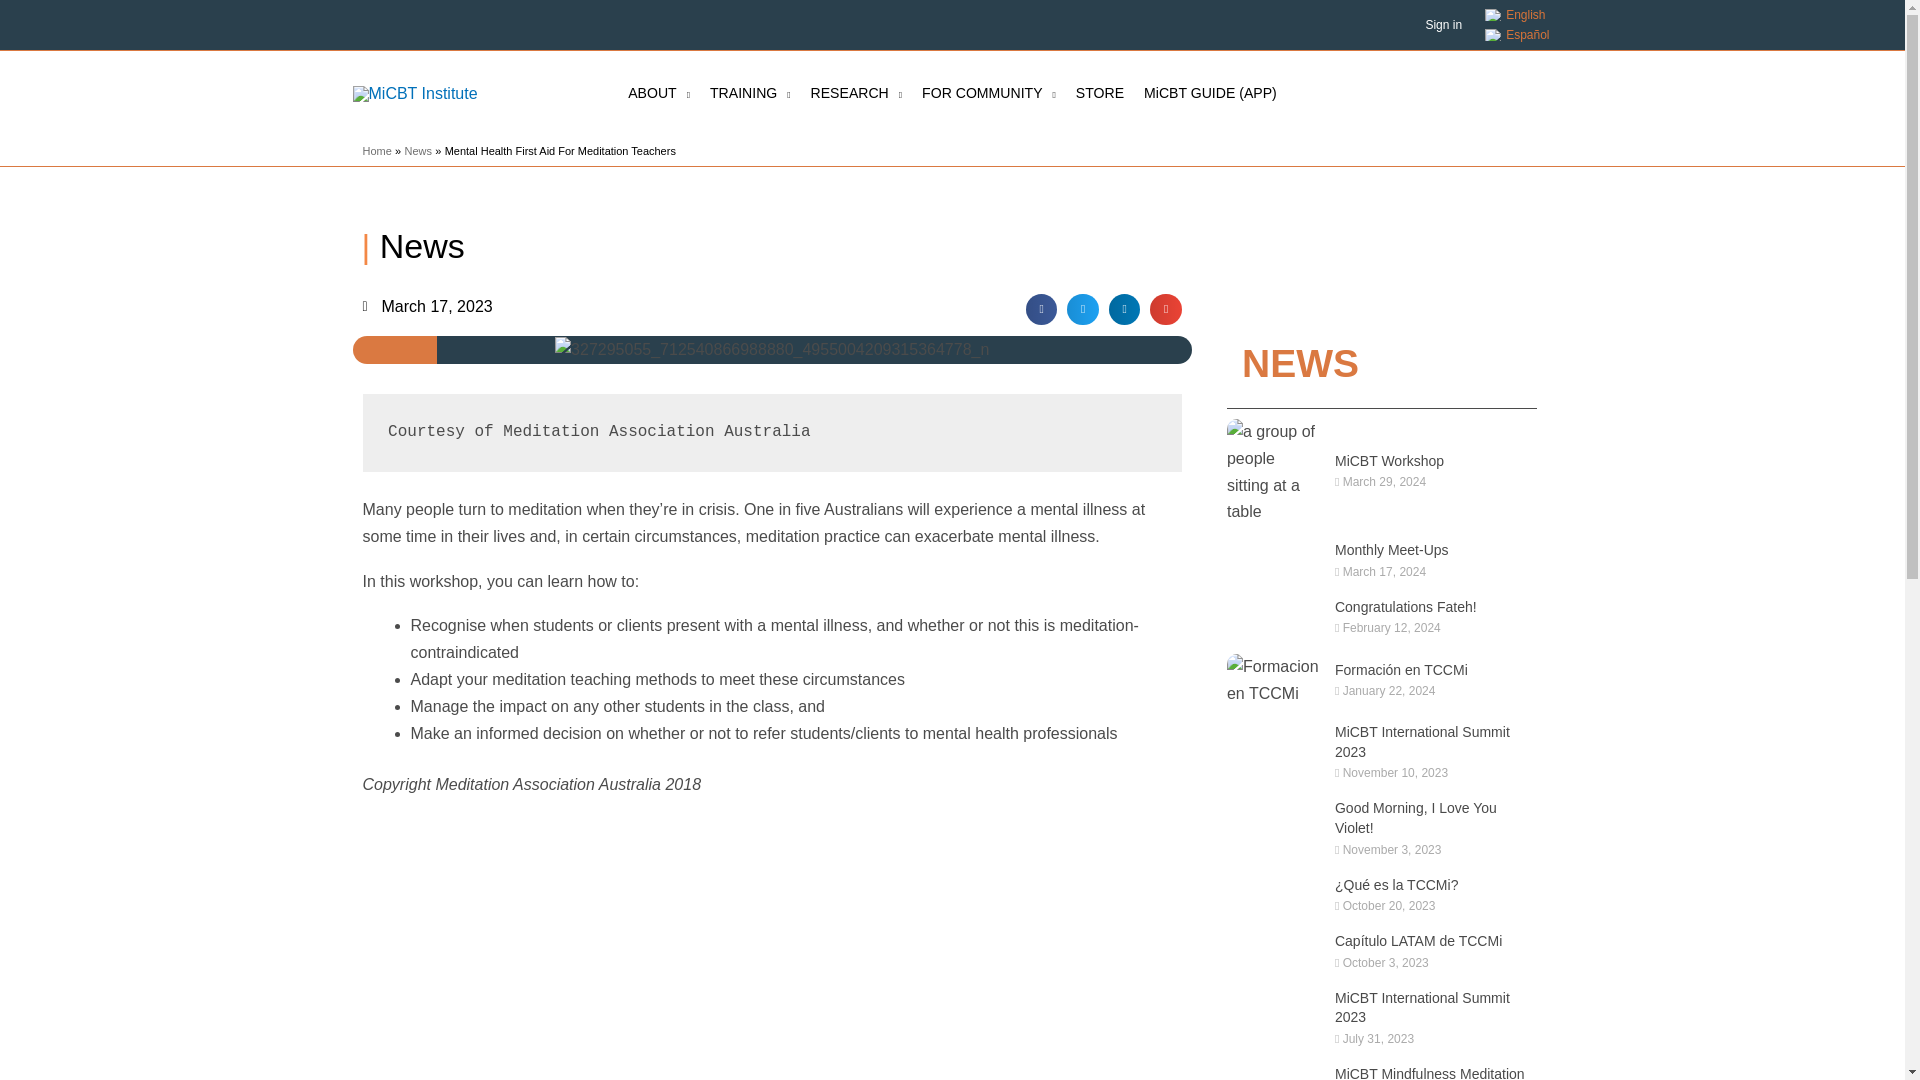  I want to click on Sign in, so click(1442, 25).